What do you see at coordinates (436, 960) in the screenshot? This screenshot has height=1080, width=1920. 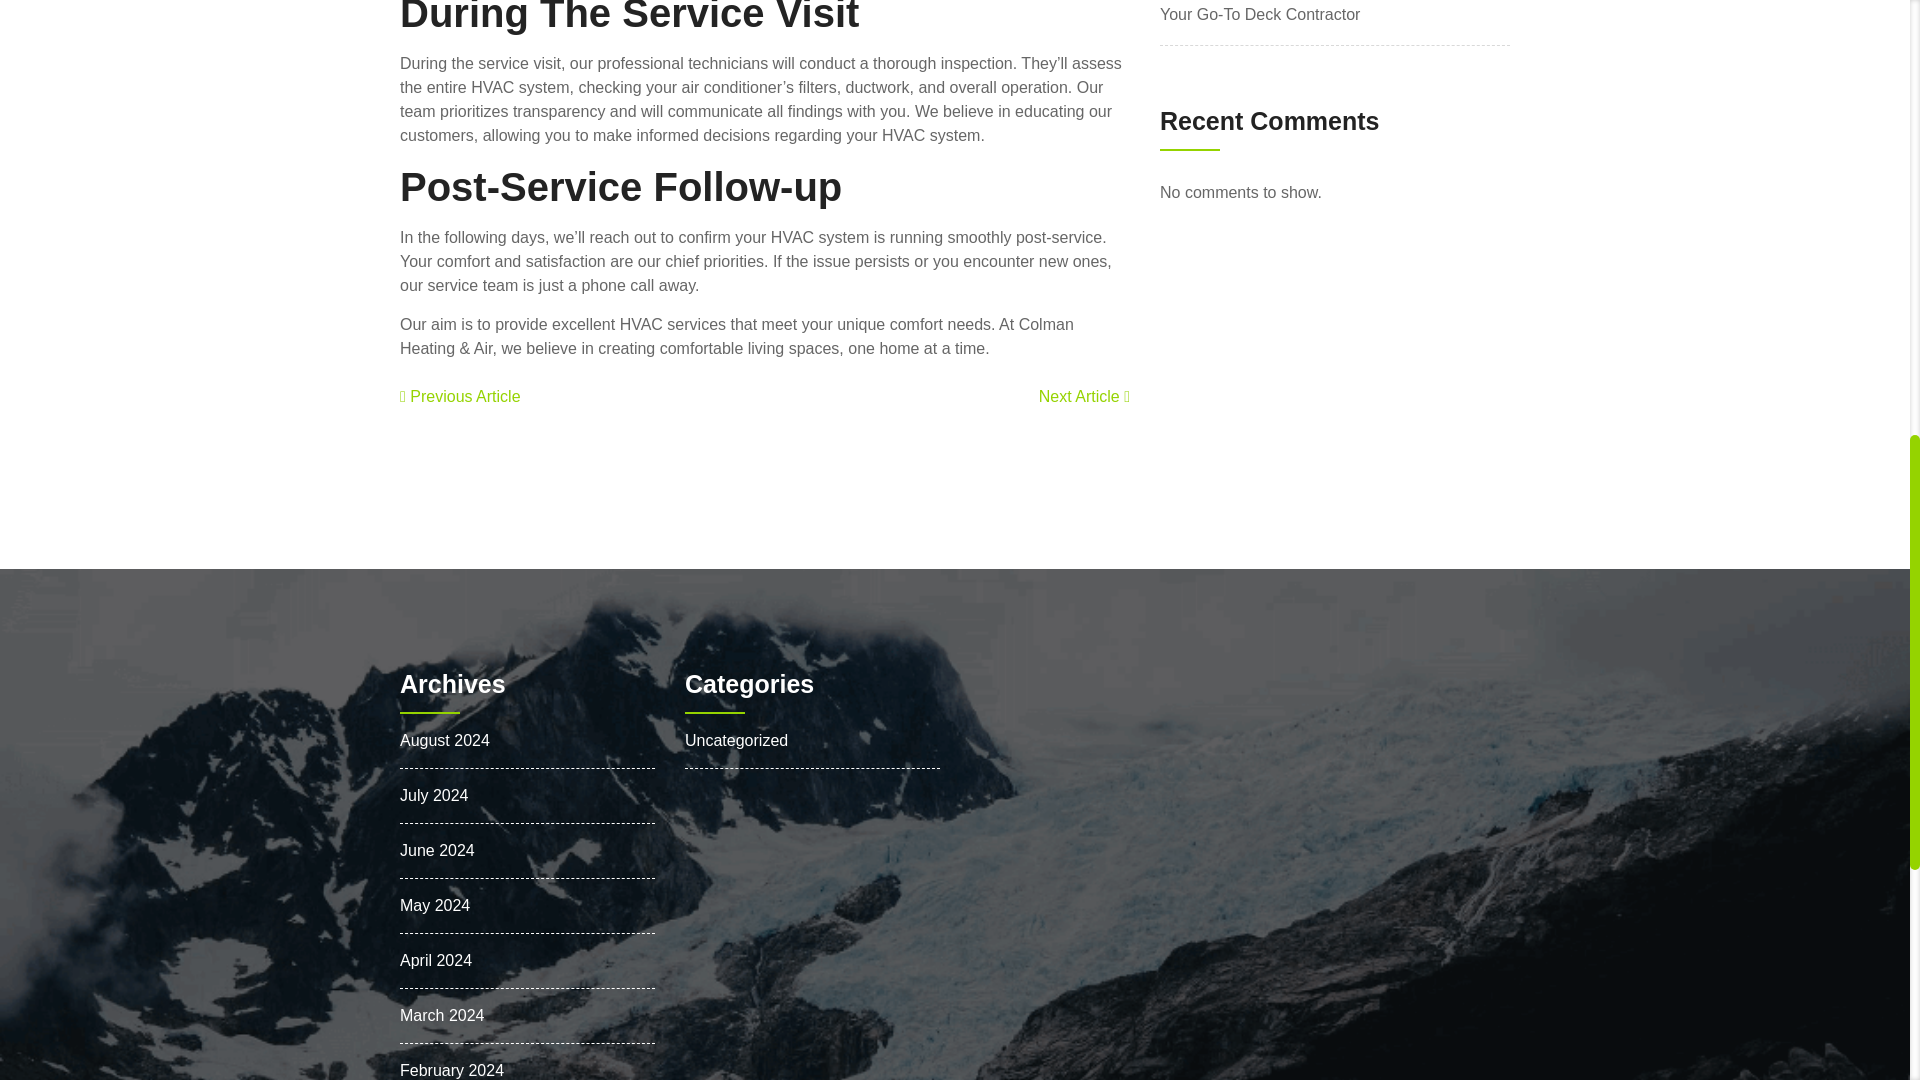 I see `April 2024` at bounding box center [436, 960].